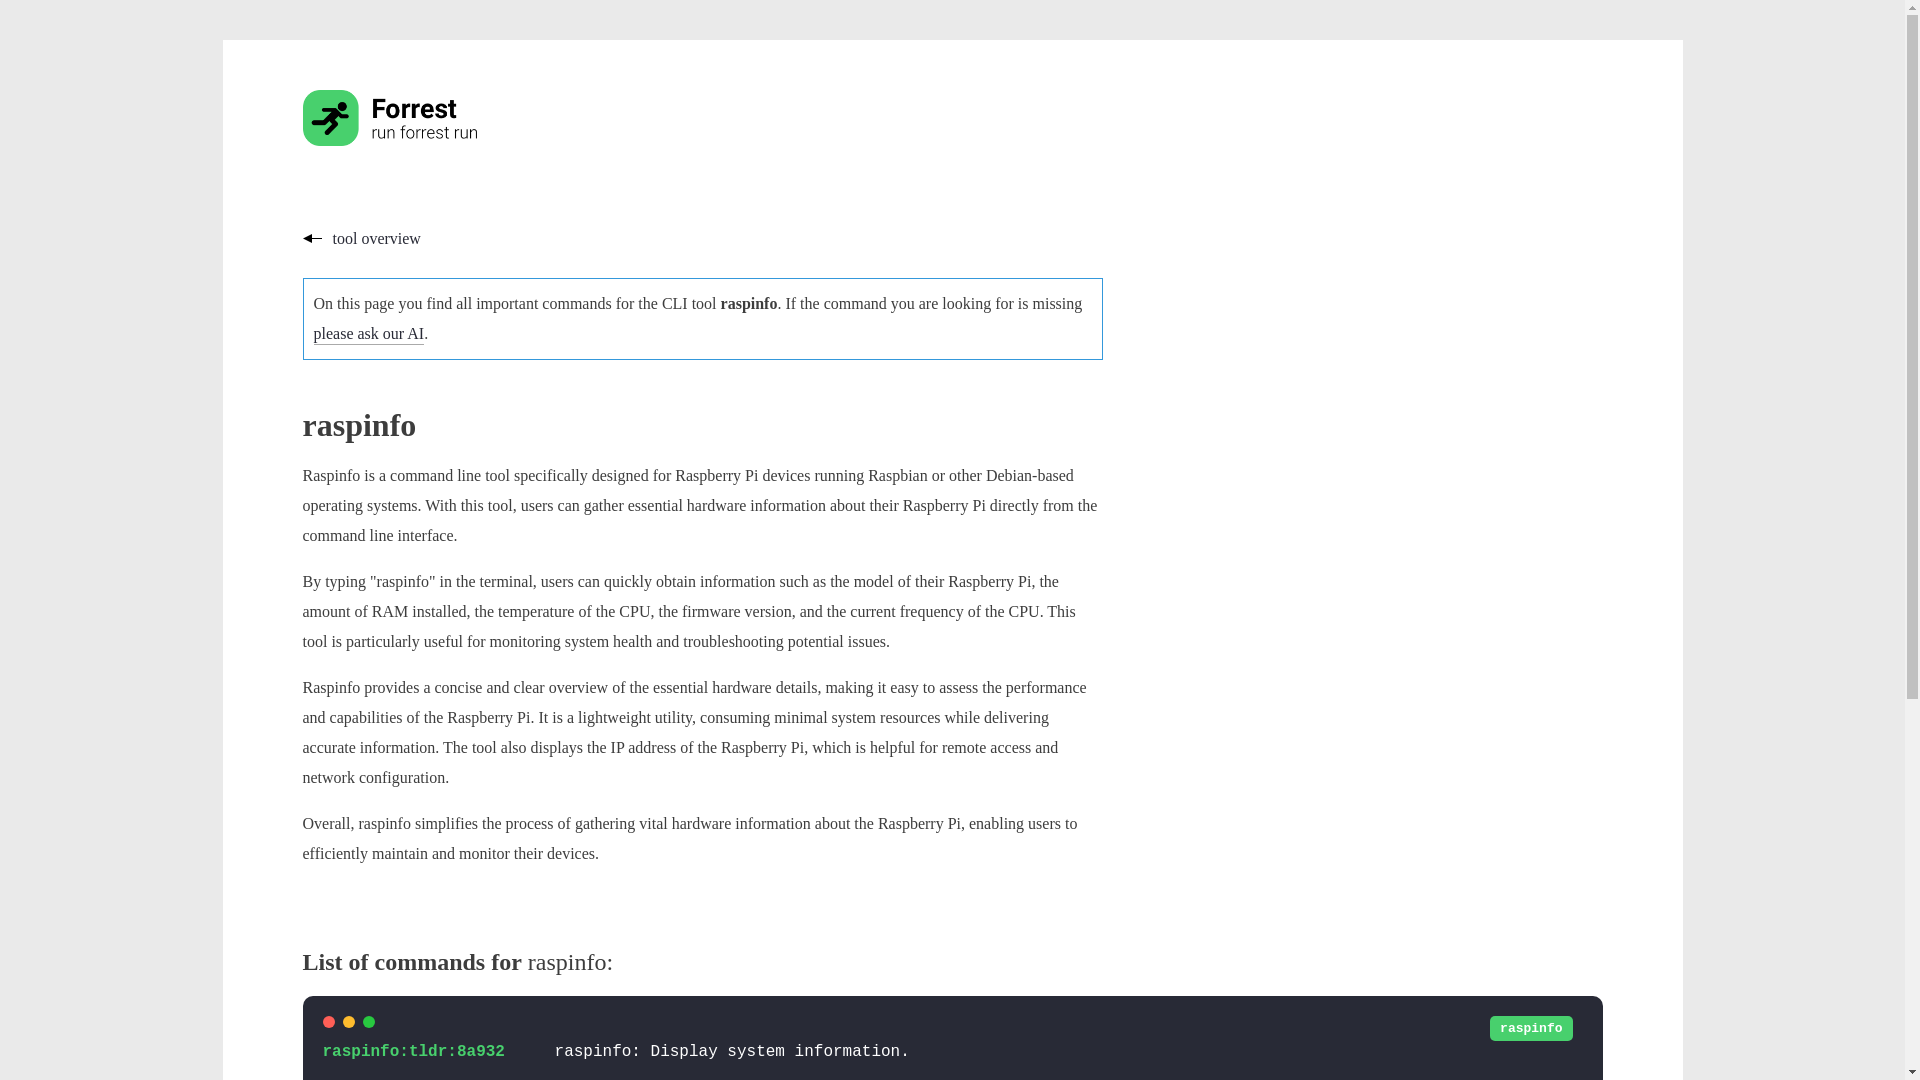  I want to click on tool overview, so click(360, 238).